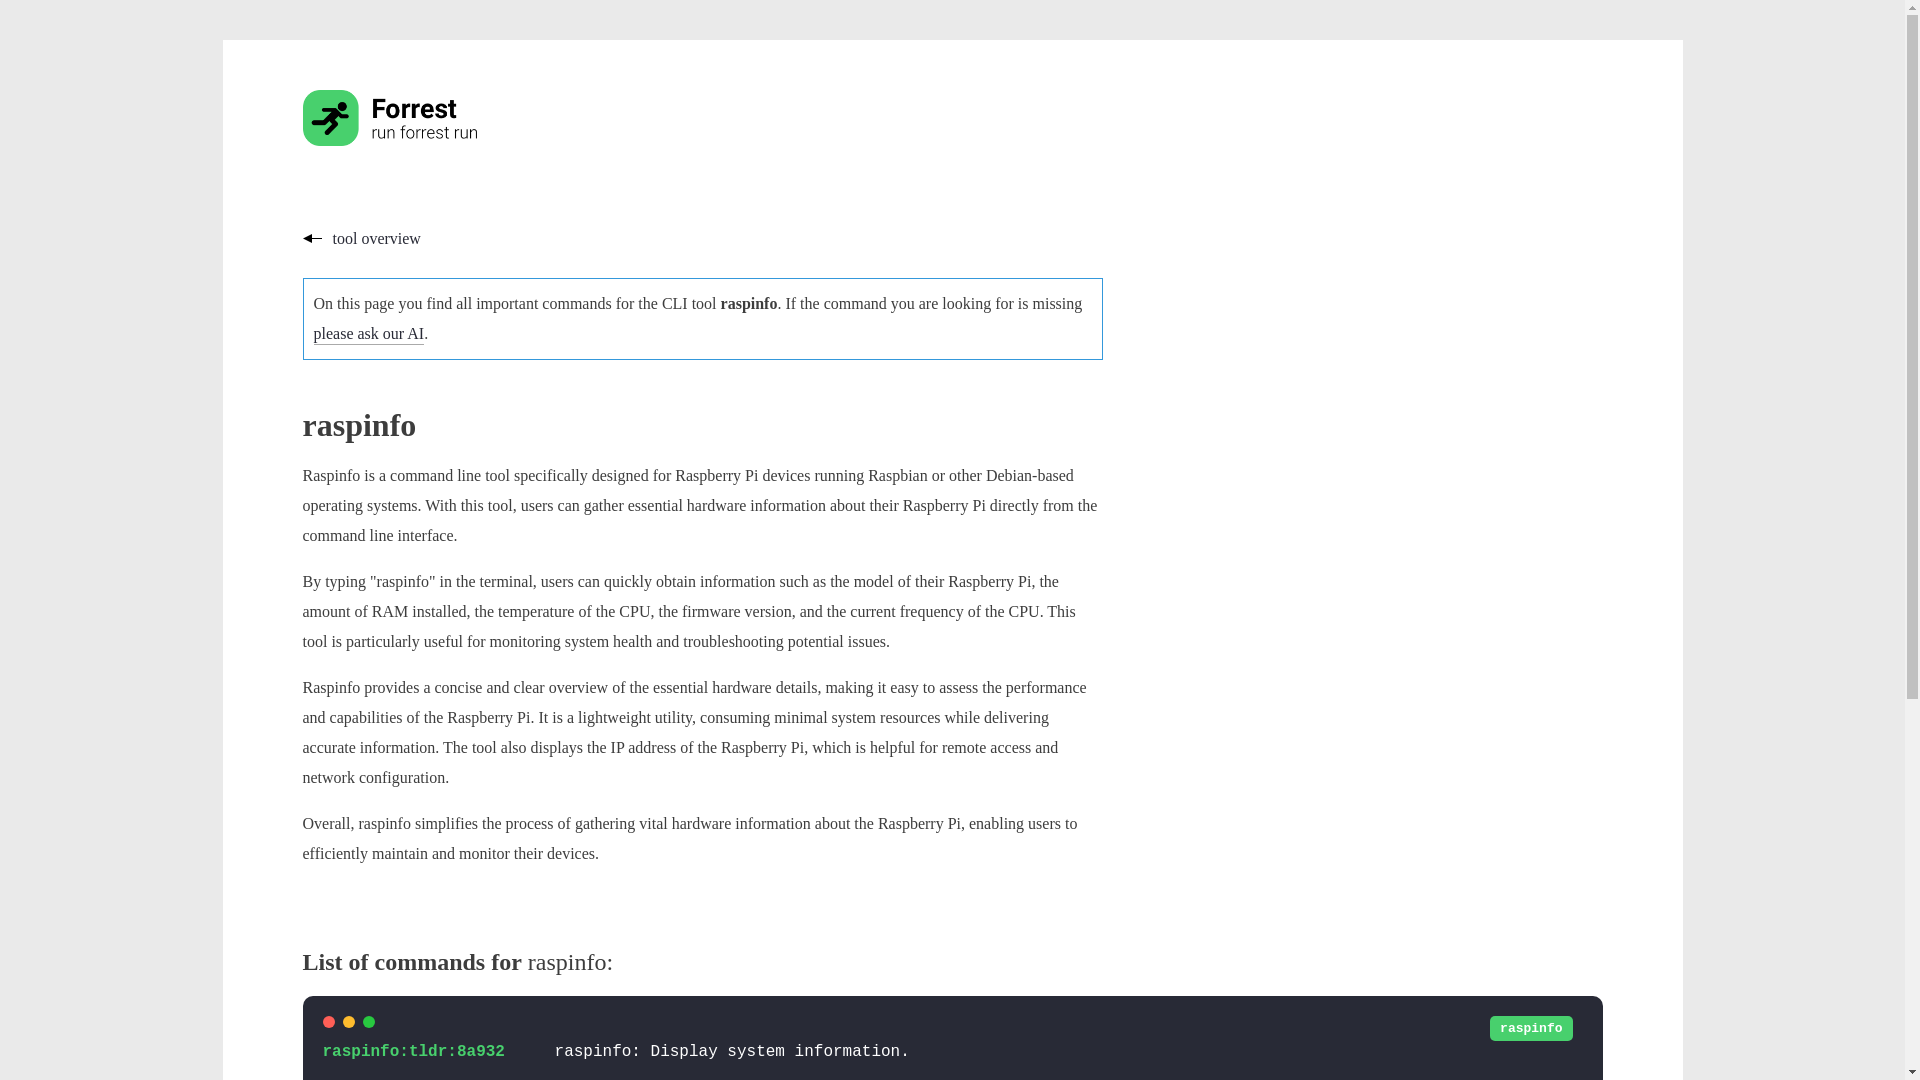  I want to click on tool overview, so click(360, 238).